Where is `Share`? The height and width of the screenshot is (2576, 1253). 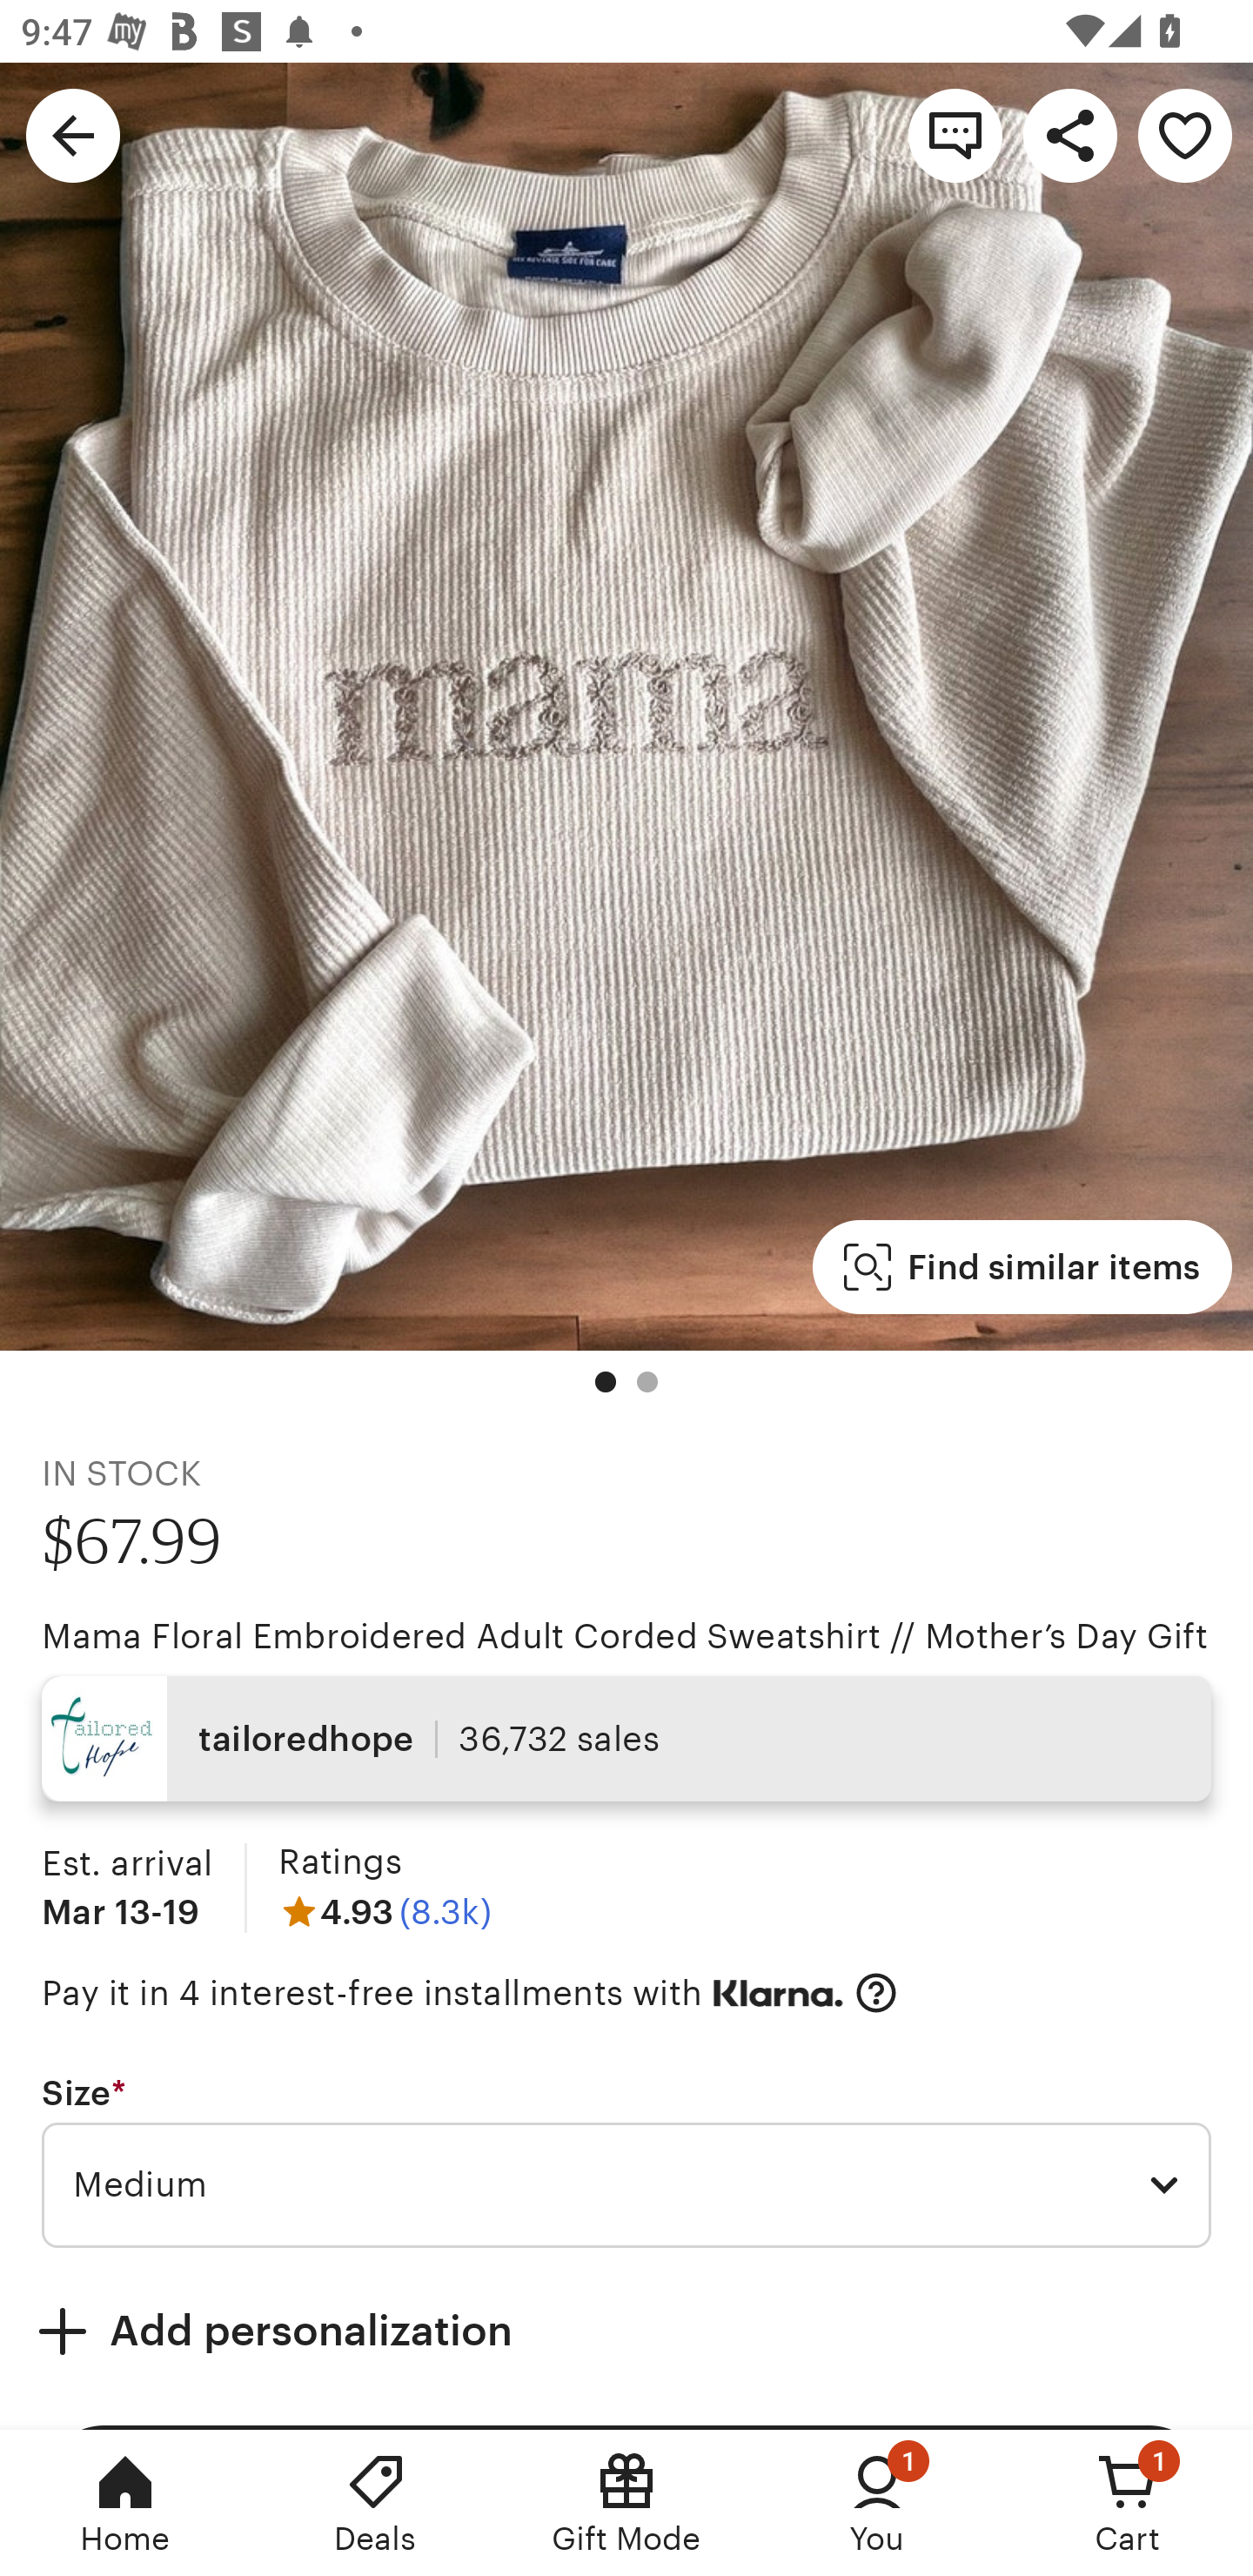
Share is located at coordinates (1070, 134).